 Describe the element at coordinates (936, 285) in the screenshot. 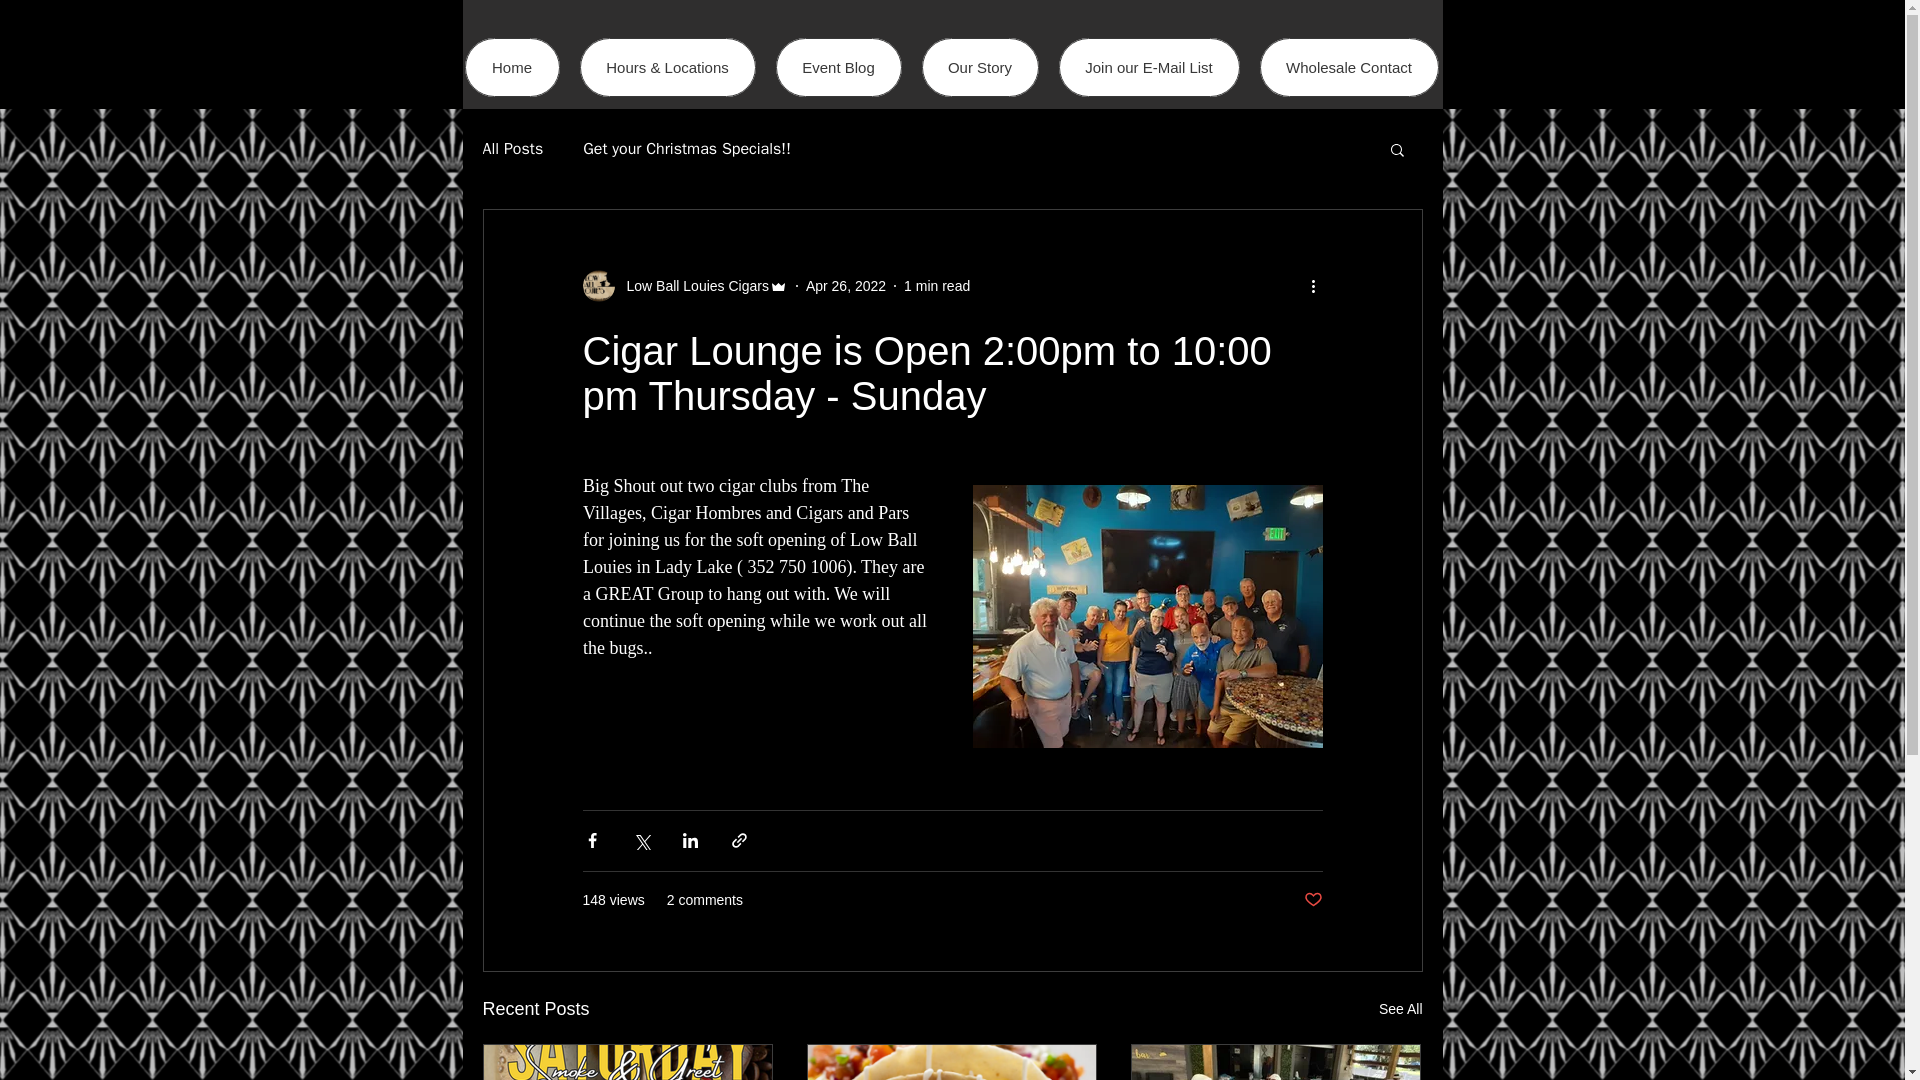

I see `1 min read` at that location.